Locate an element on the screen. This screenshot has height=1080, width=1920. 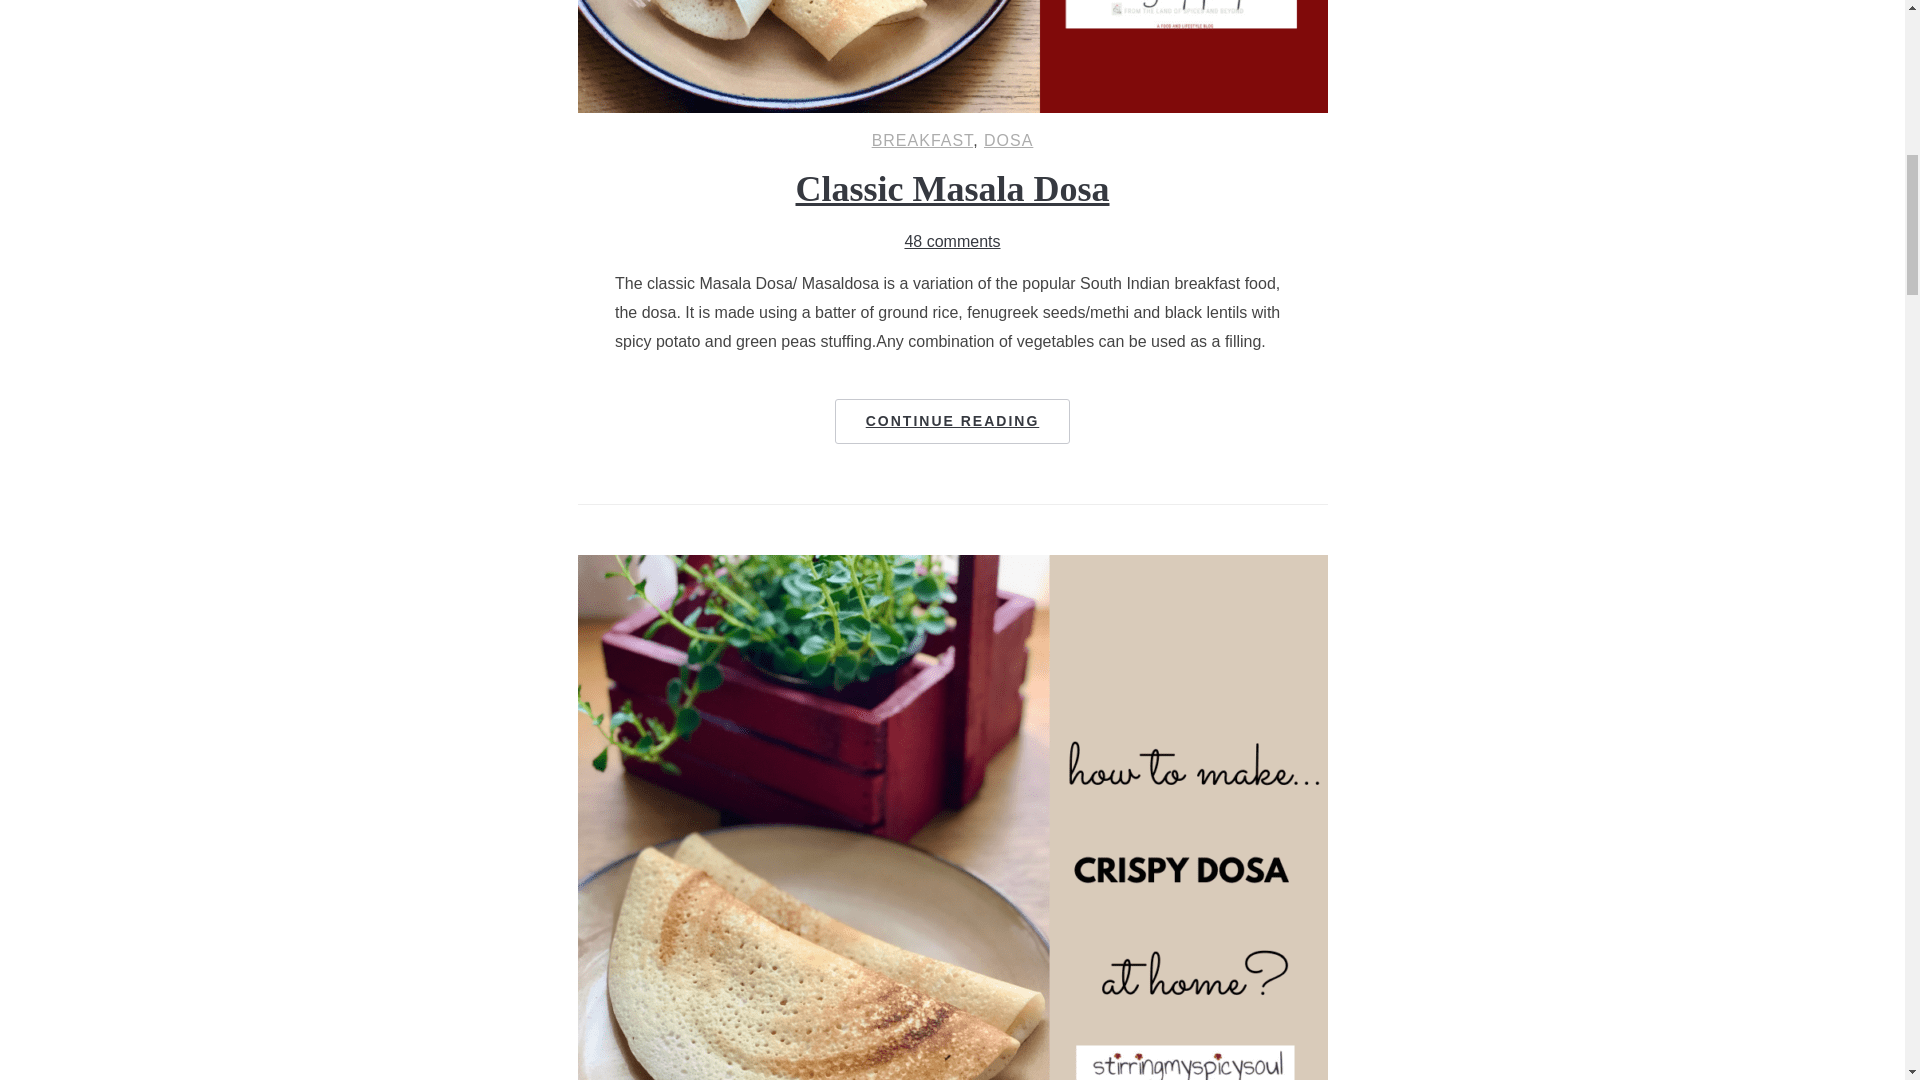
Permalink to Classic Masala Dosa is located at coordinates (953, 420).